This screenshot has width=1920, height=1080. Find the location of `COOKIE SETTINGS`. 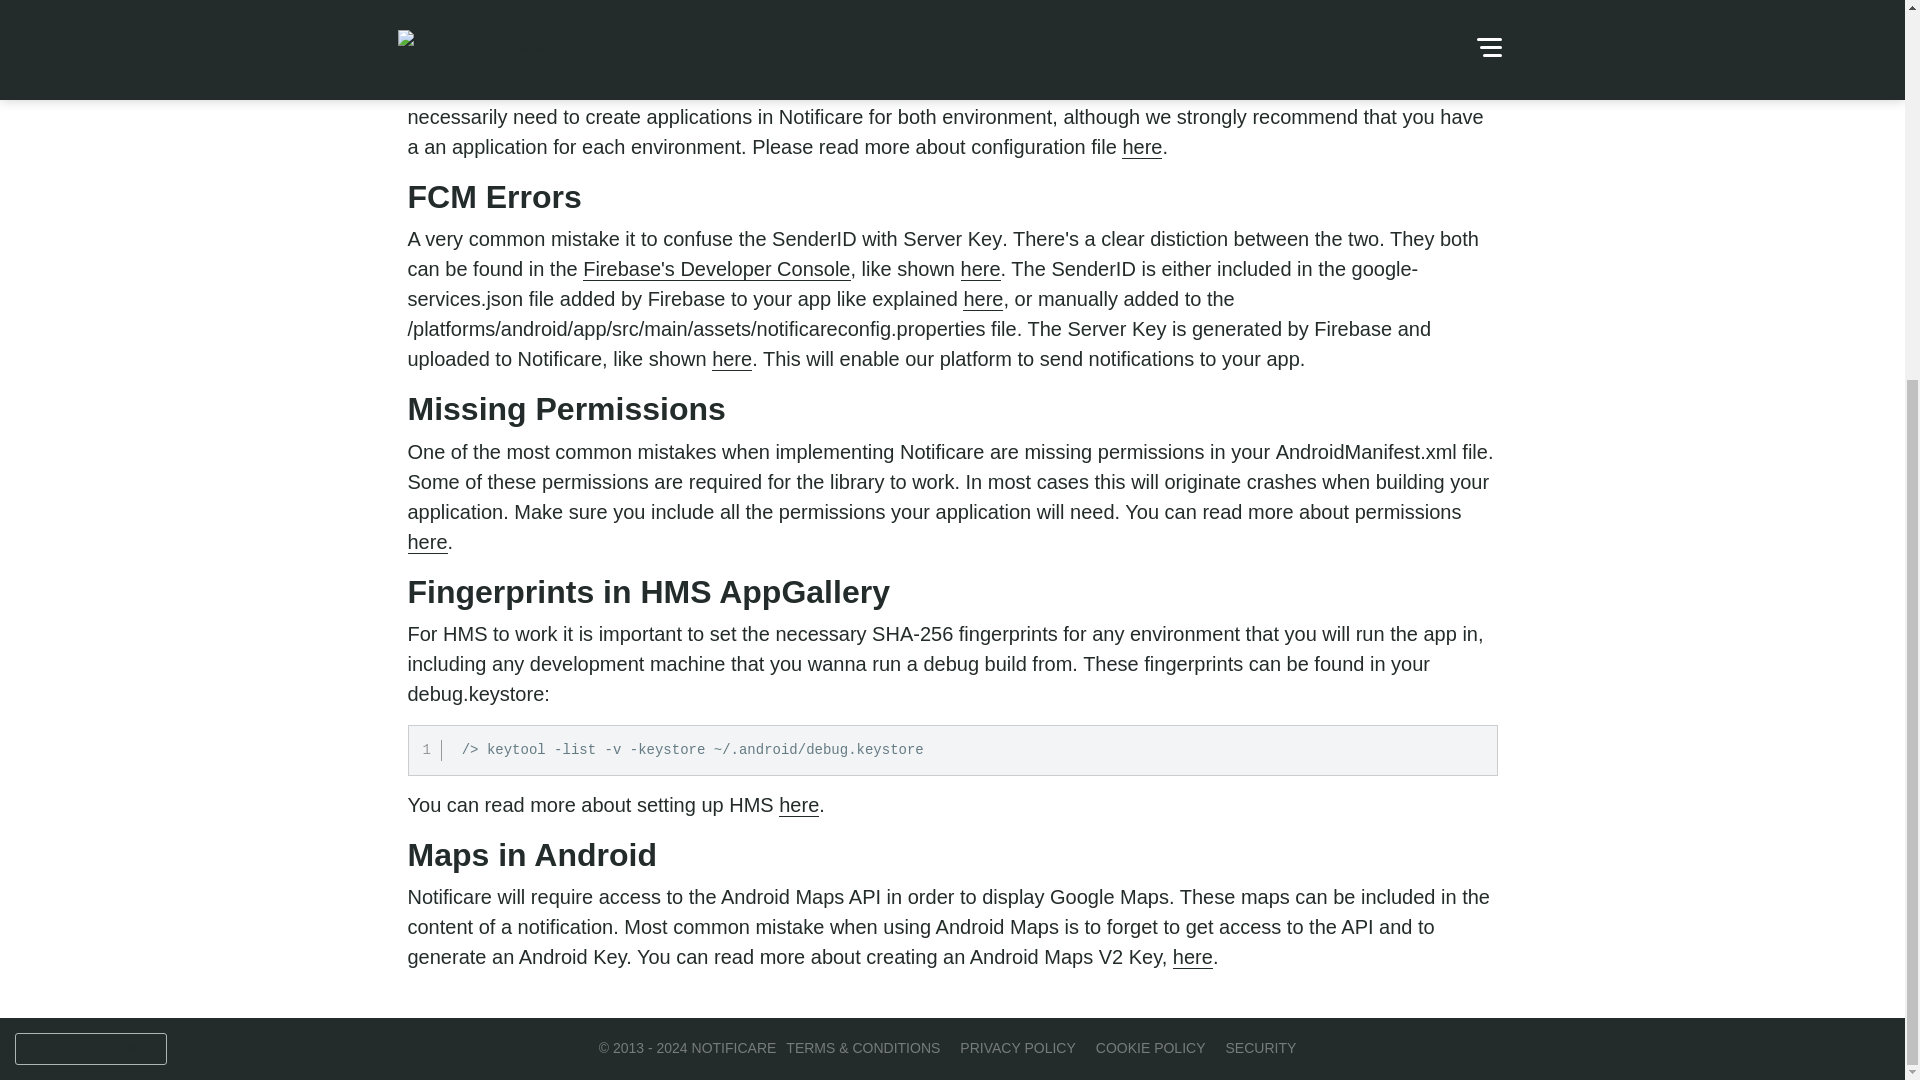

COOKIE SETTINGS is located at coordinates (91, 474).